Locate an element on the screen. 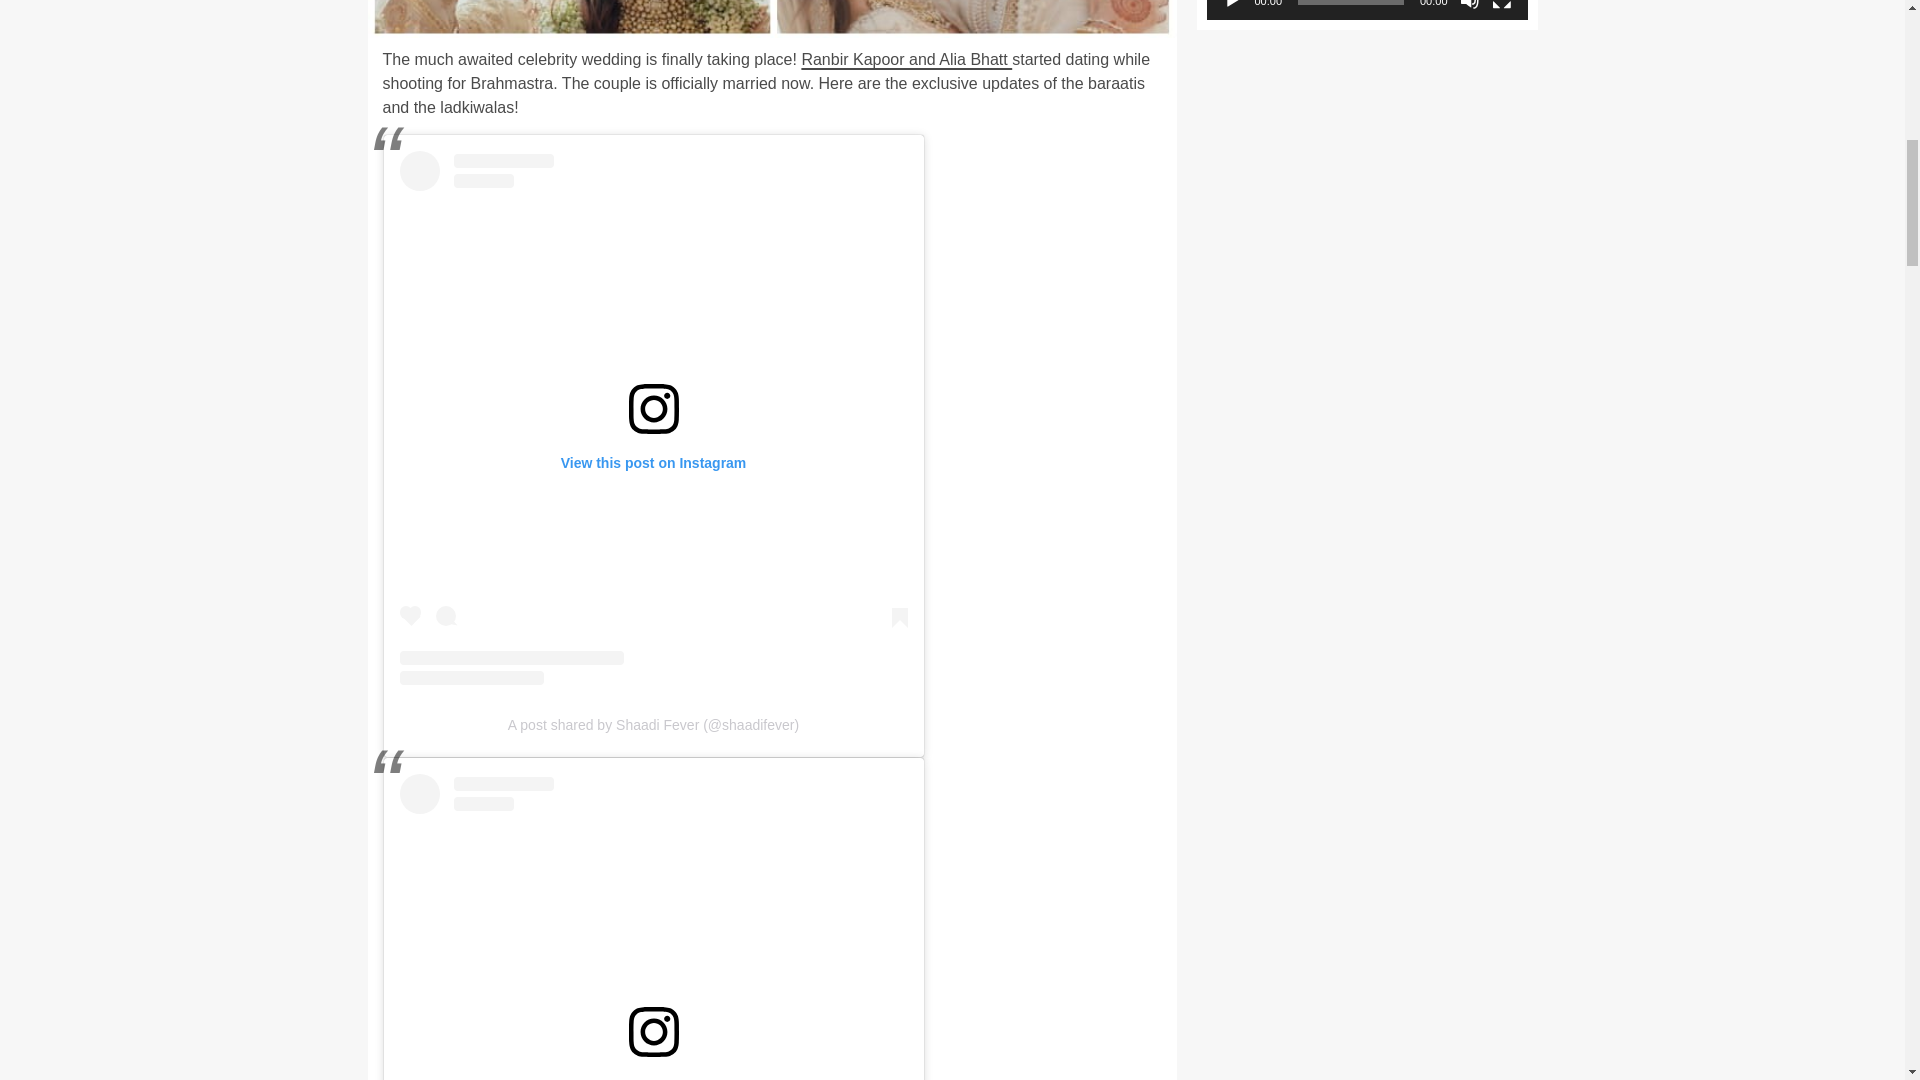  Mute is located at coordinates (1470, 4).